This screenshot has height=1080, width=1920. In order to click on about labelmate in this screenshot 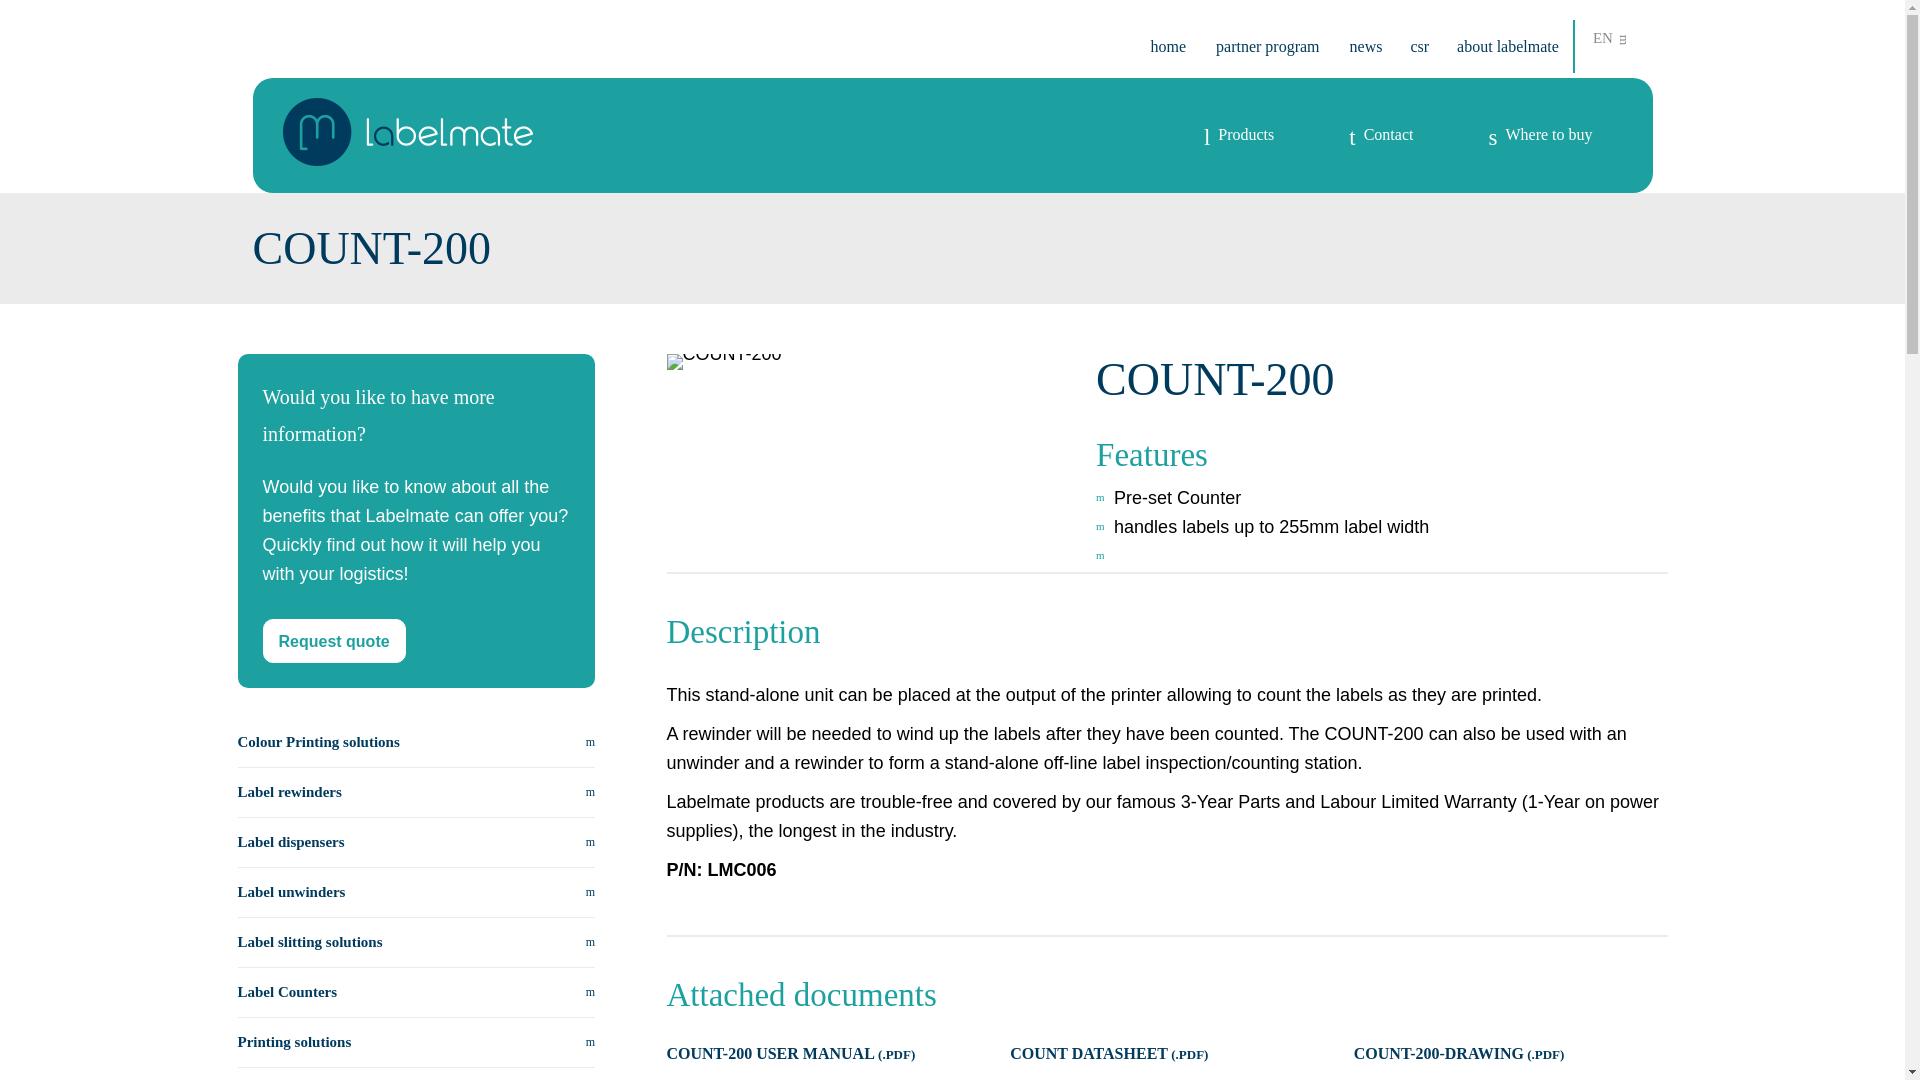, I will do `click(1508, 46)`.